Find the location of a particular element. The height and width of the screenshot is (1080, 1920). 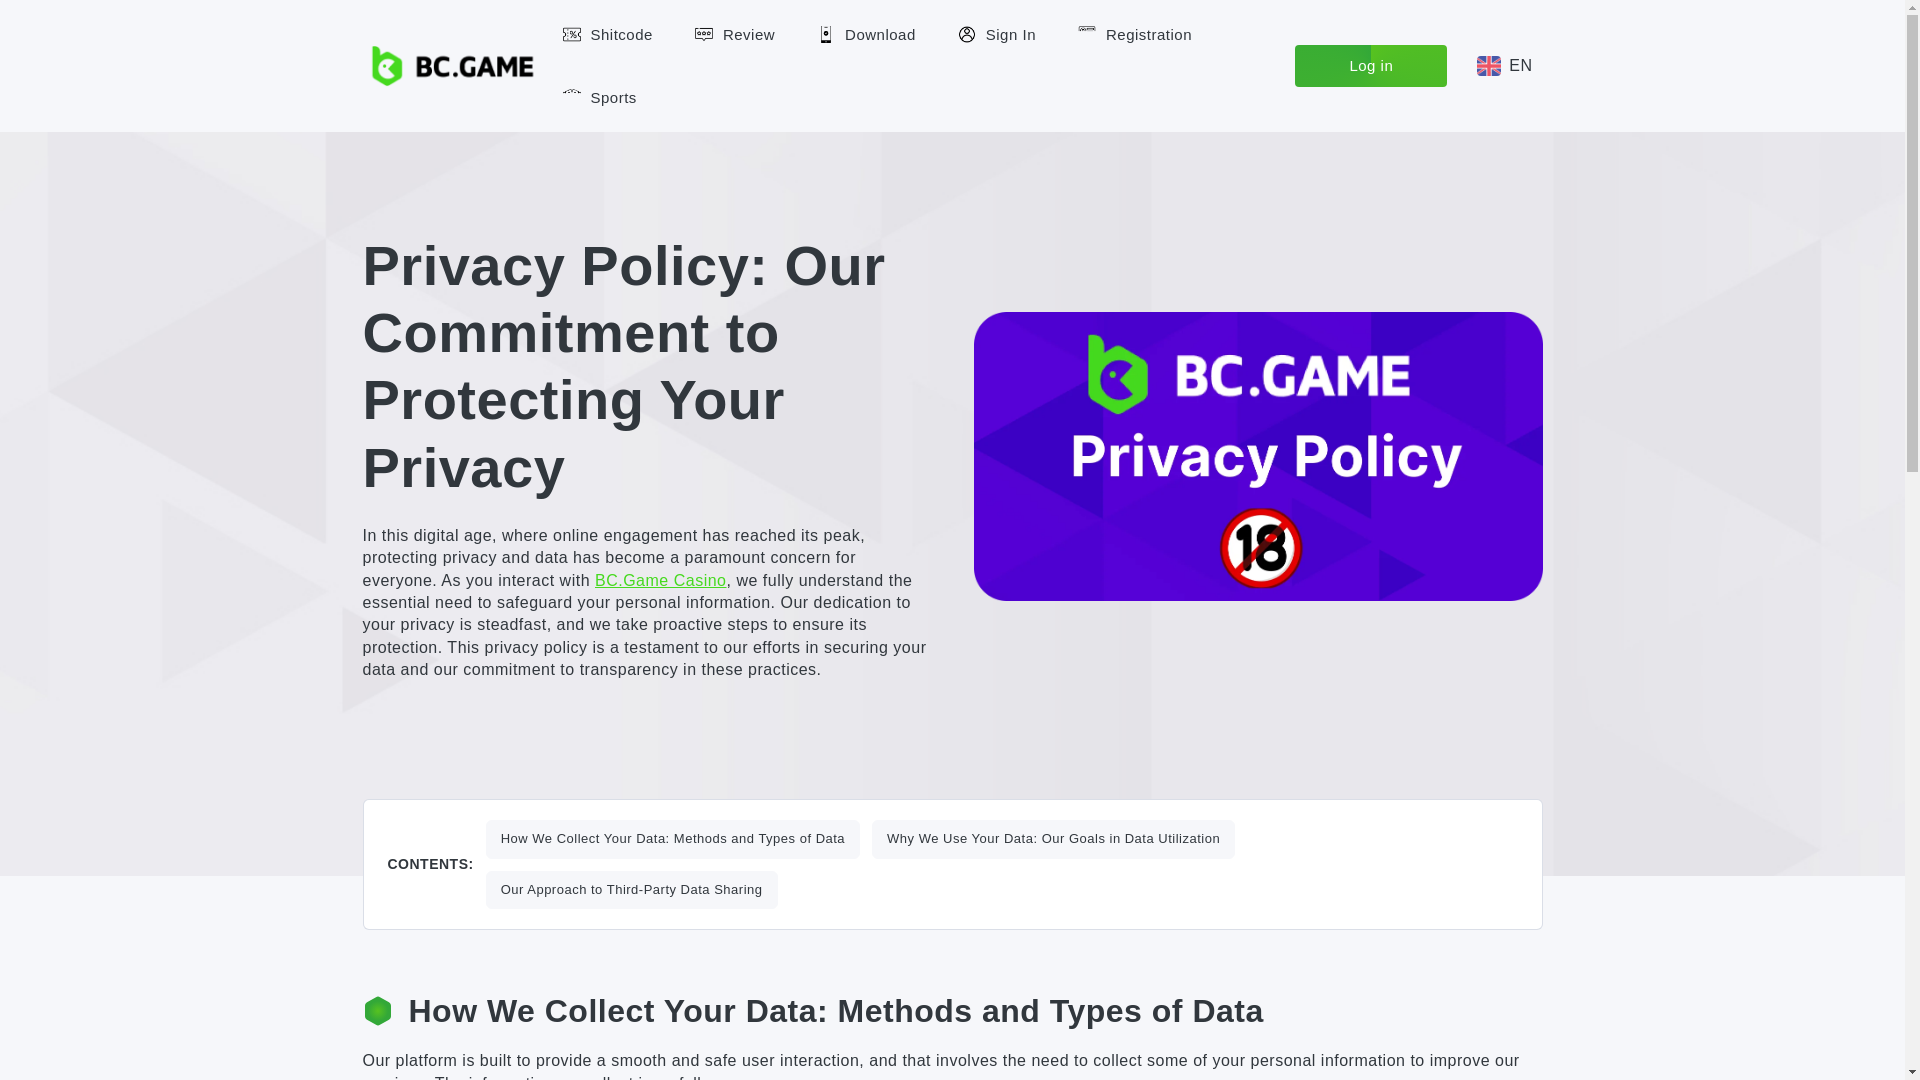

BC.Game Casino is located at coordinates (661, 580).